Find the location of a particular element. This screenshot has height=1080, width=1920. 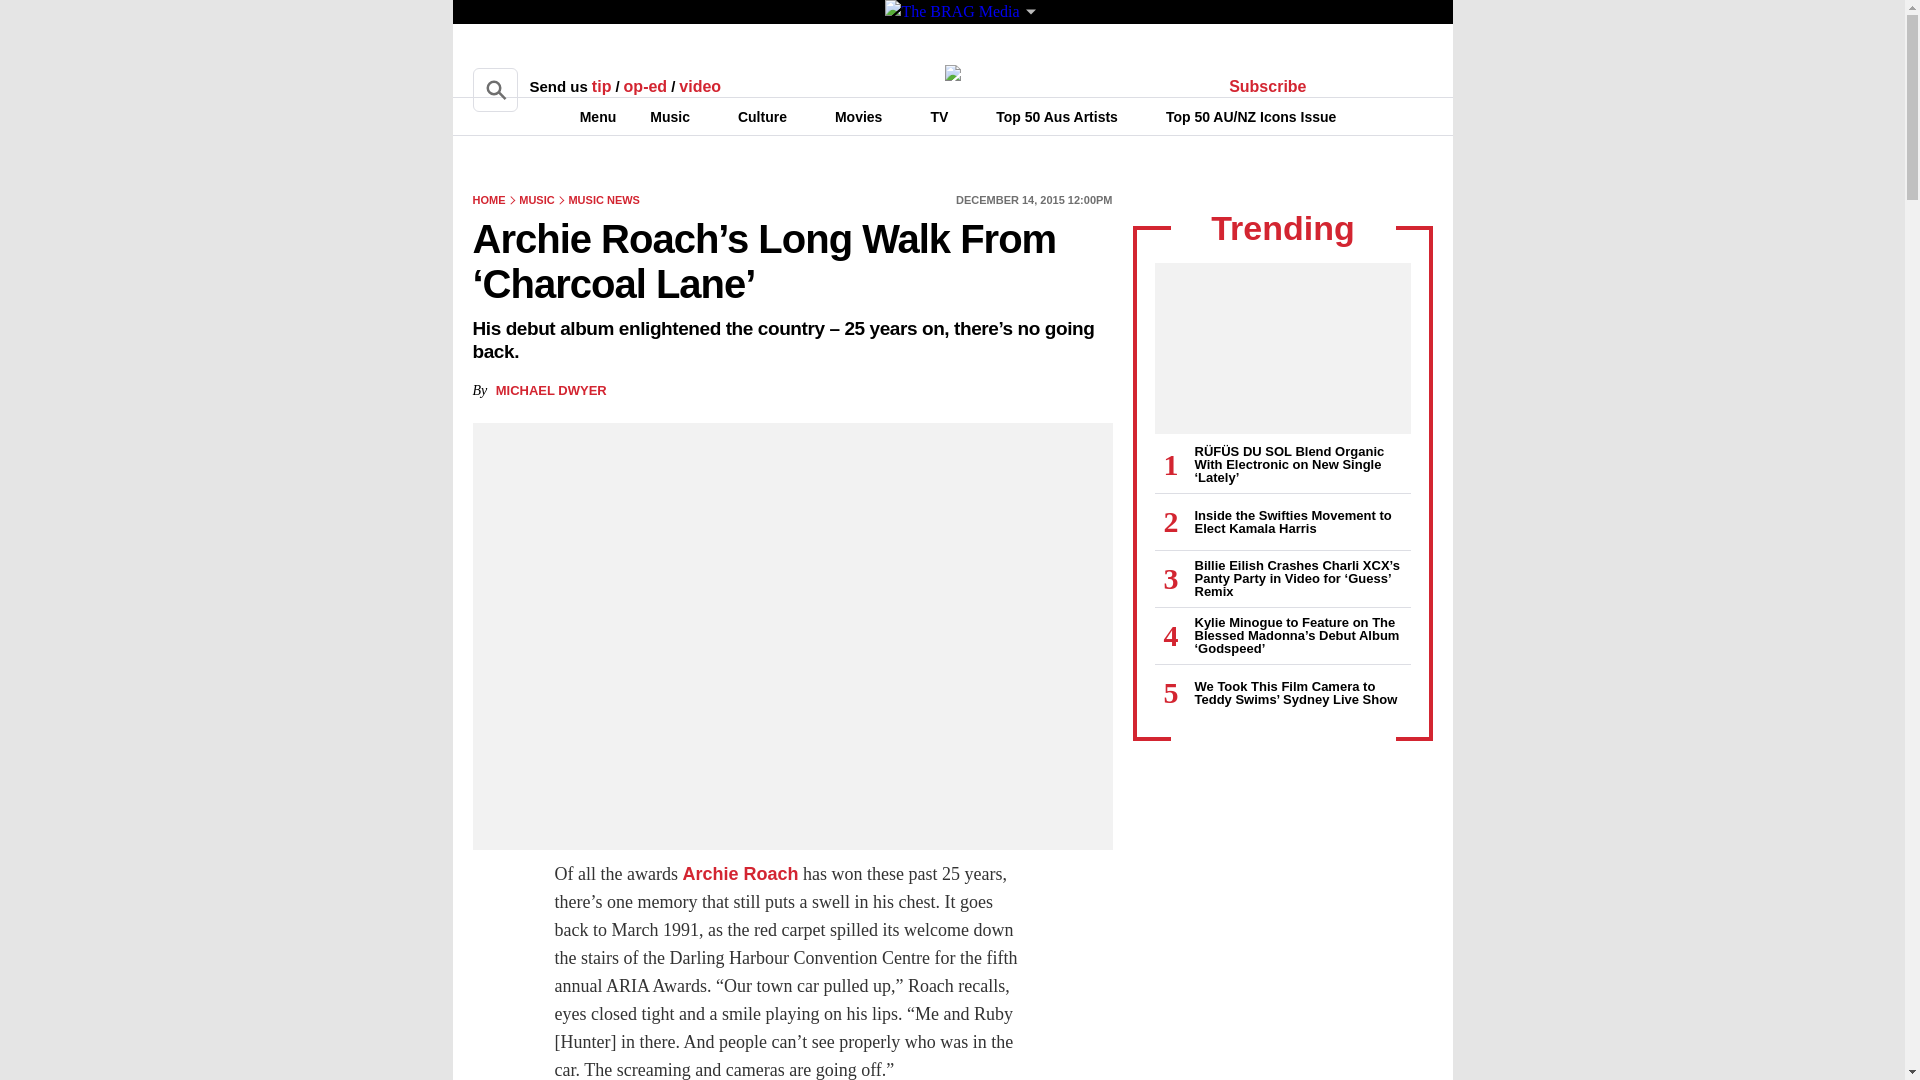

op-ed is located at coordinates (646, 86).